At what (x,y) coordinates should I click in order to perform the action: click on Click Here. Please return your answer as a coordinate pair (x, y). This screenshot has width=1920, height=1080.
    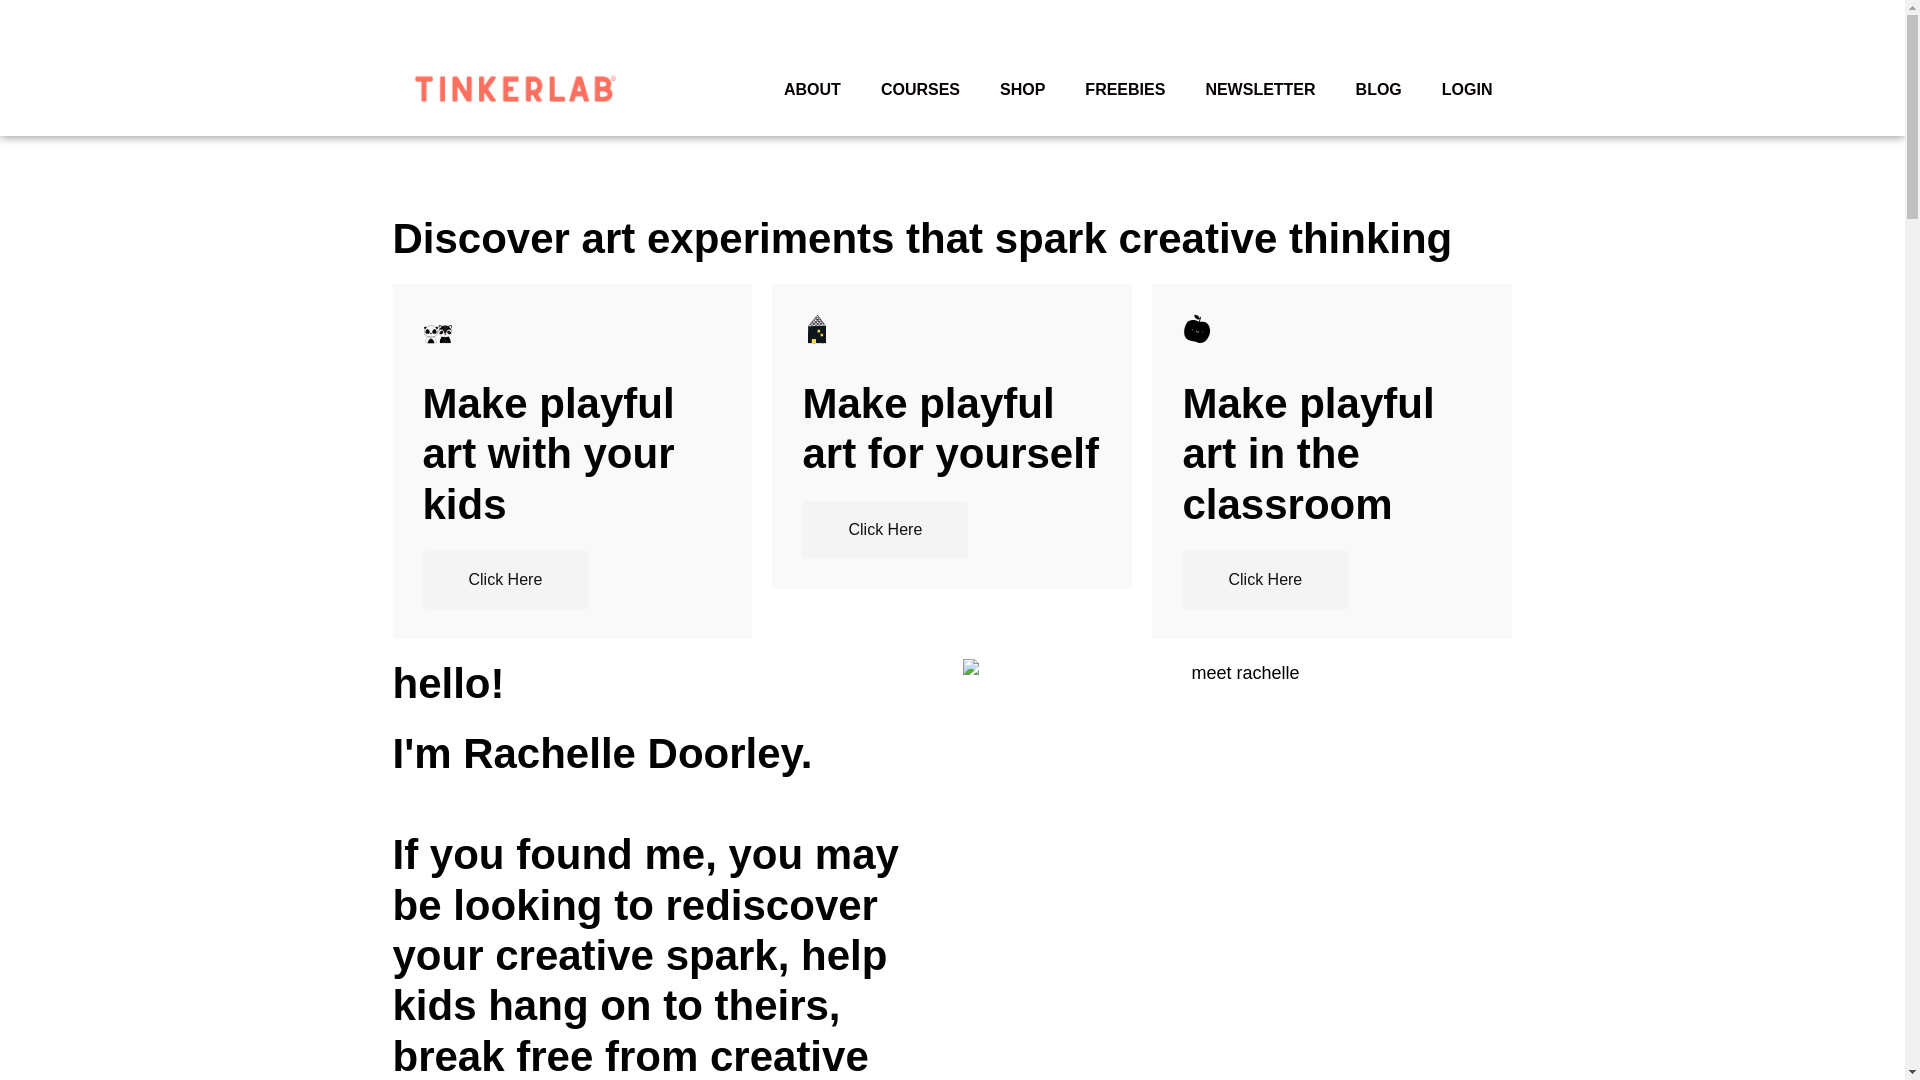
    Looking at the image, I should click on (504, 580).